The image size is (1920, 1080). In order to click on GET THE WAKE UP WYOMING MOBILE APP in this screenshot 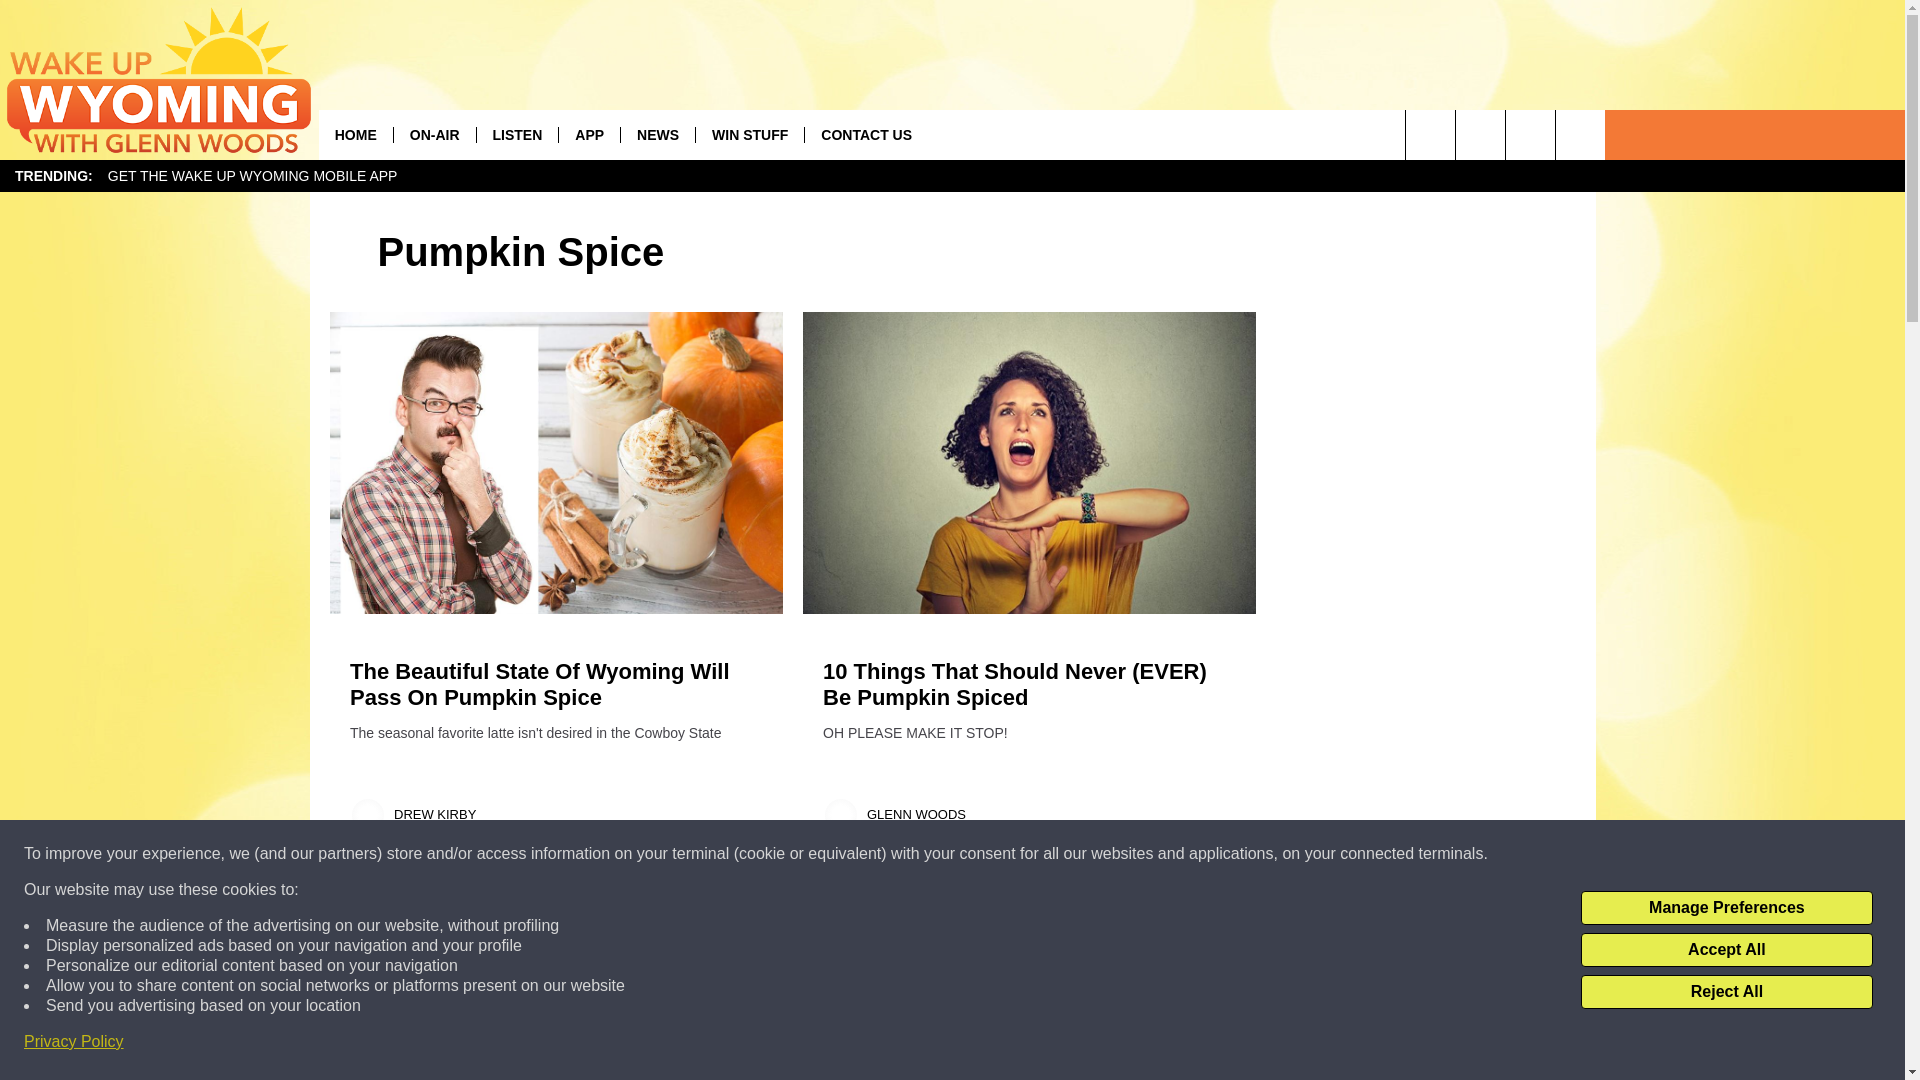, I will do `click(252, 176)`.